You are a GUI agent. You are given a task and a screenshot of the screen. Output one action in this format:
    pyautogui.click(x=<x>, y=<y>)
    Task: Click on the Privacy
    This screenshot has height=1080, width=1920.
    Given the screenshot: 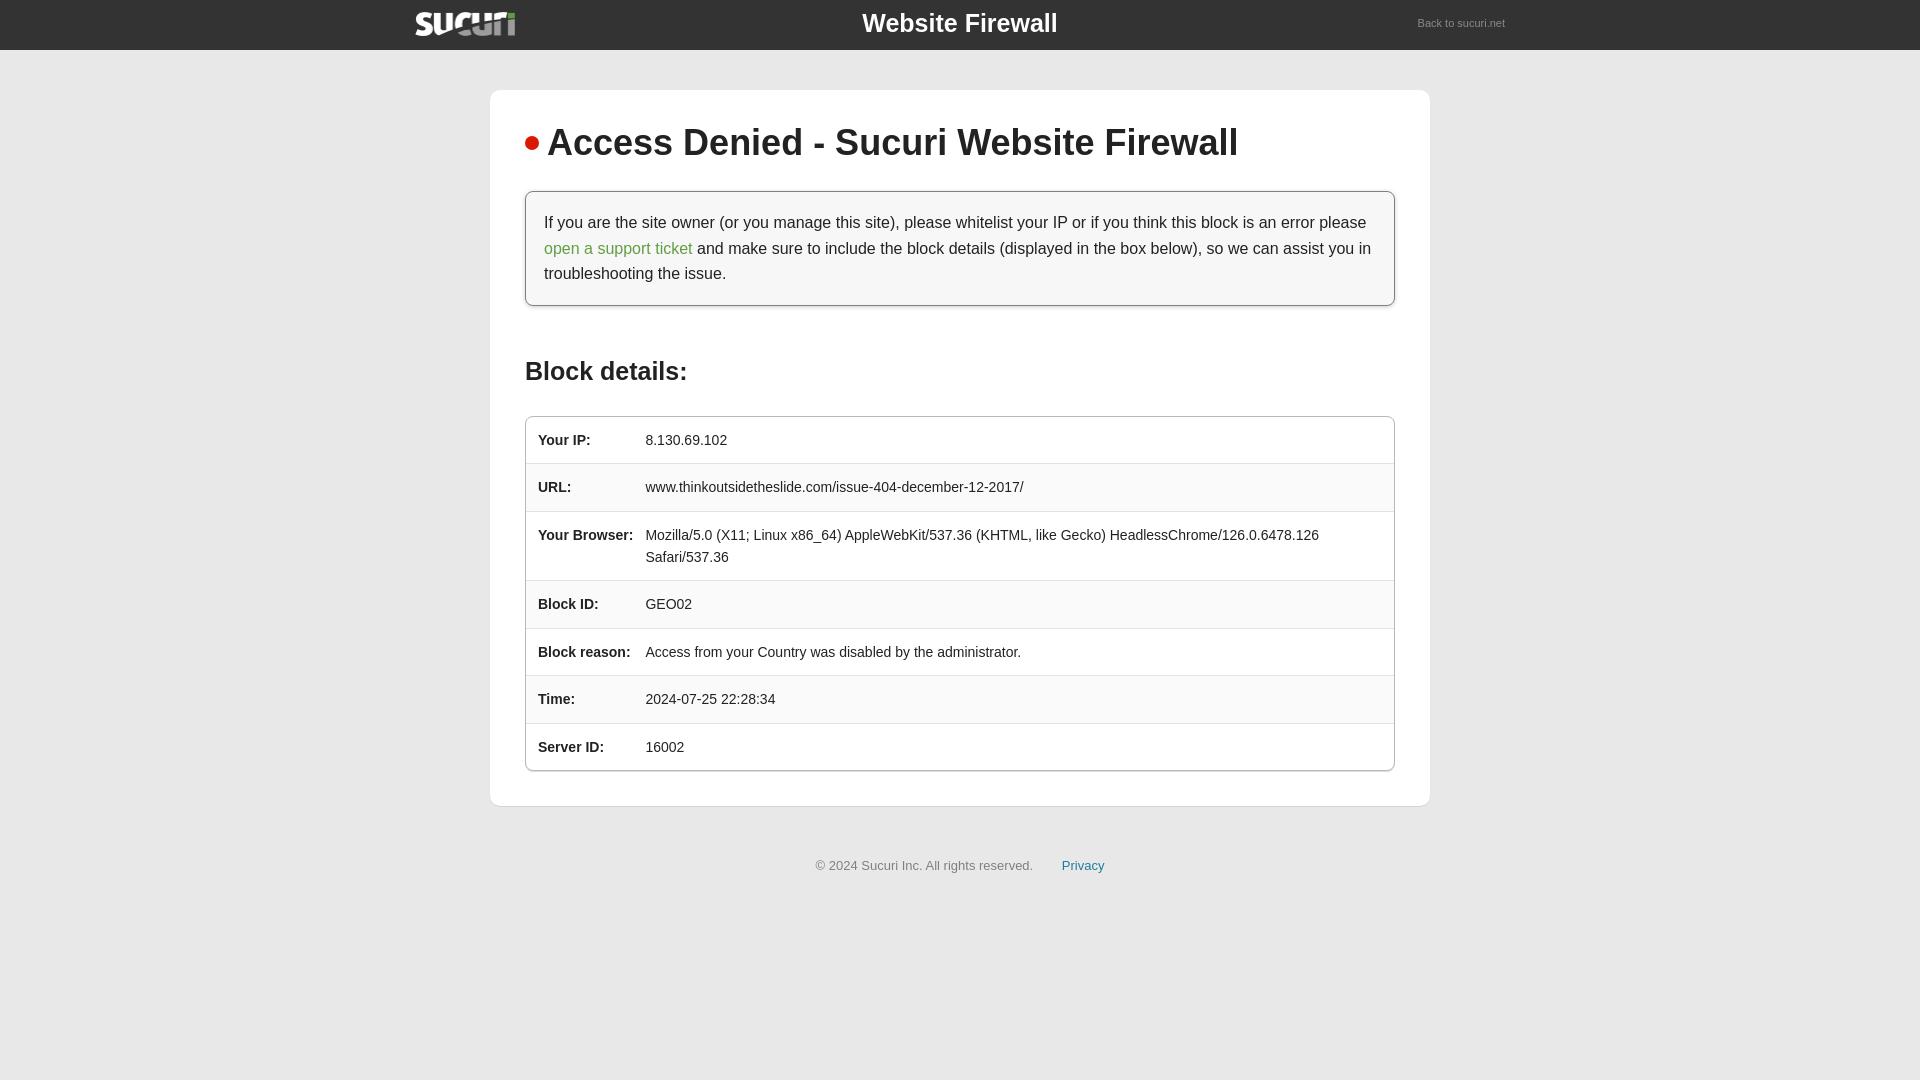 What is the action you would take?
    pyautogui.click(x=1083, y=864)
    